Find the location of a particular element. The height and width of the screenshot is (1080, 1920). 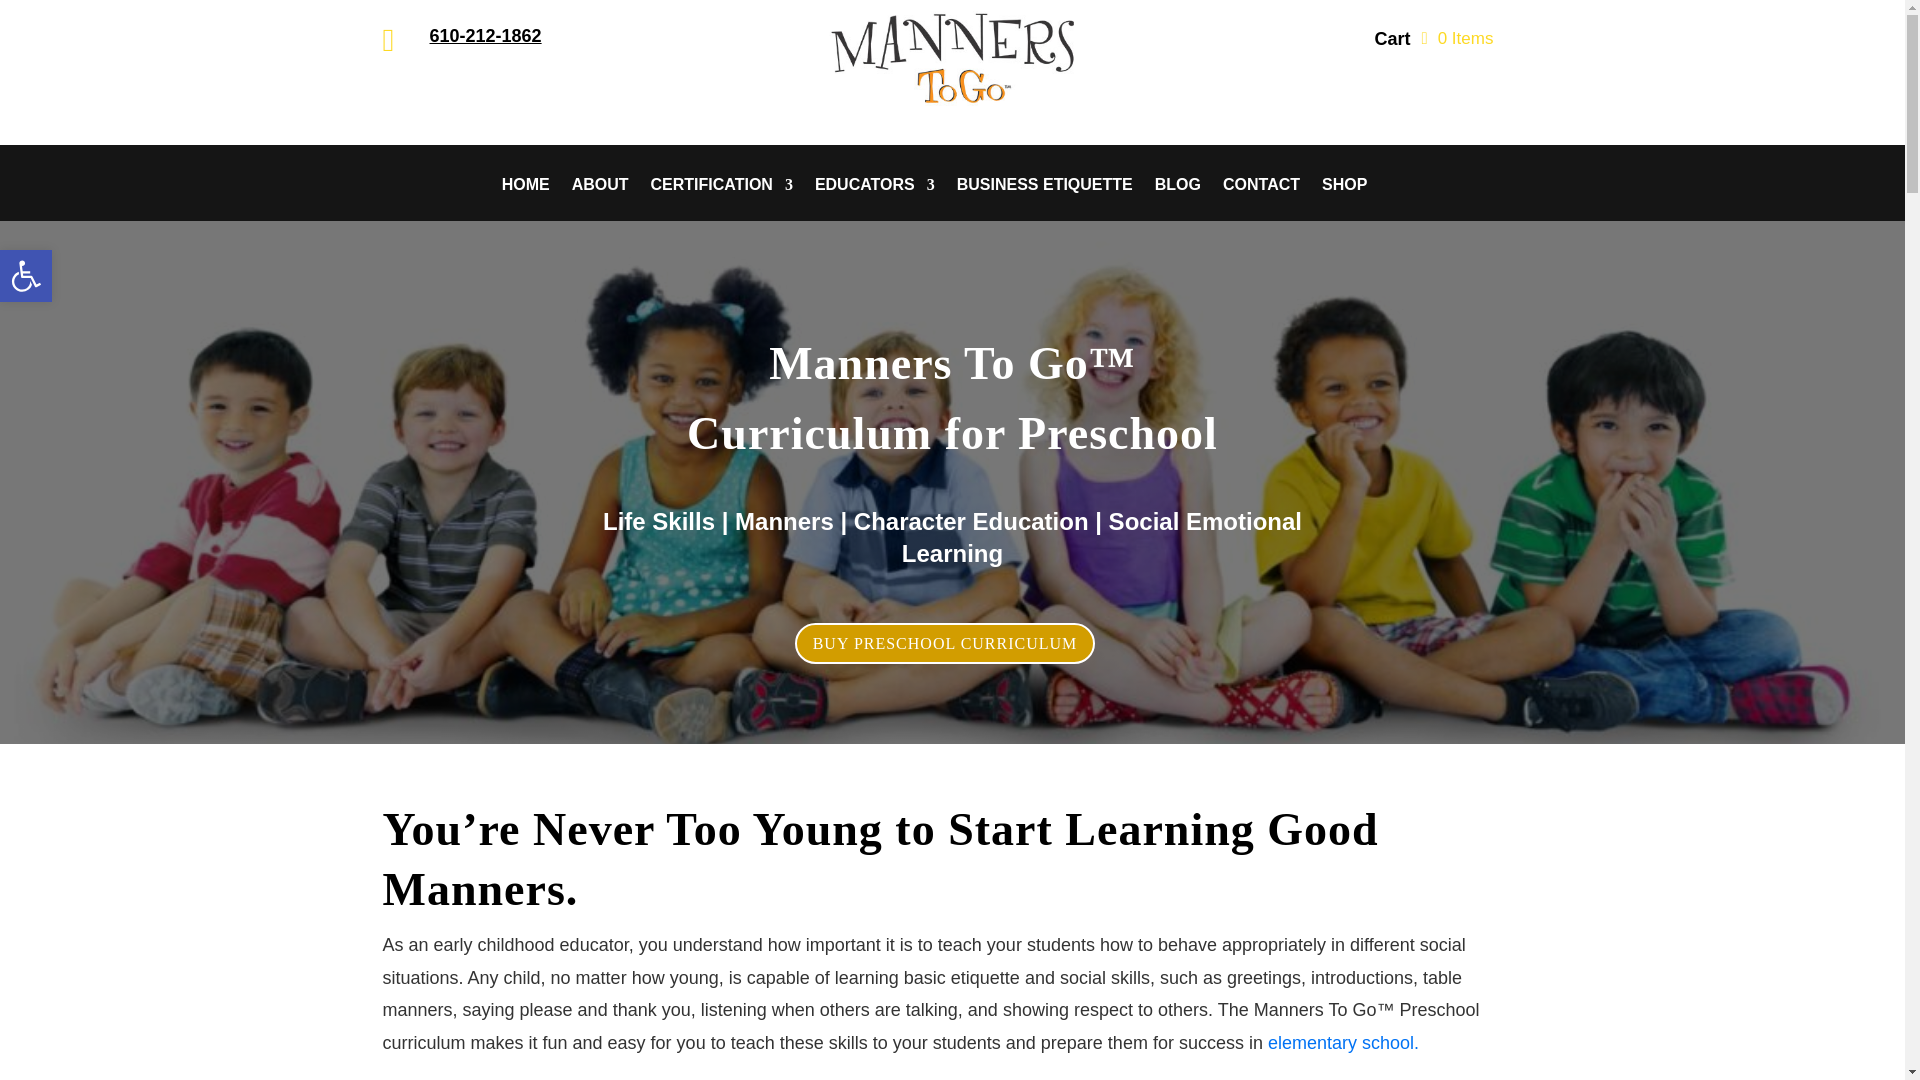

ABOUT is located at coordinates (600, 200).